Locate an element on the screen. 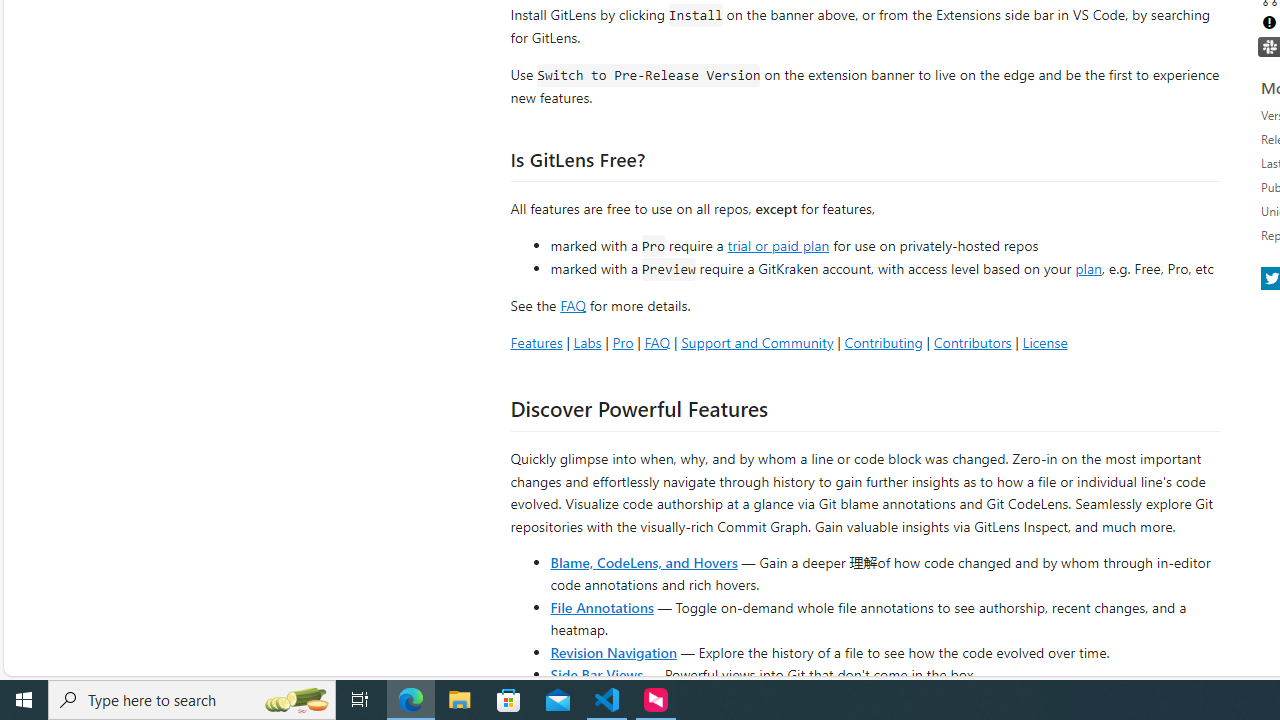 This screenshot has height=720, width=1280. Features is located at coordinates (536, 342).